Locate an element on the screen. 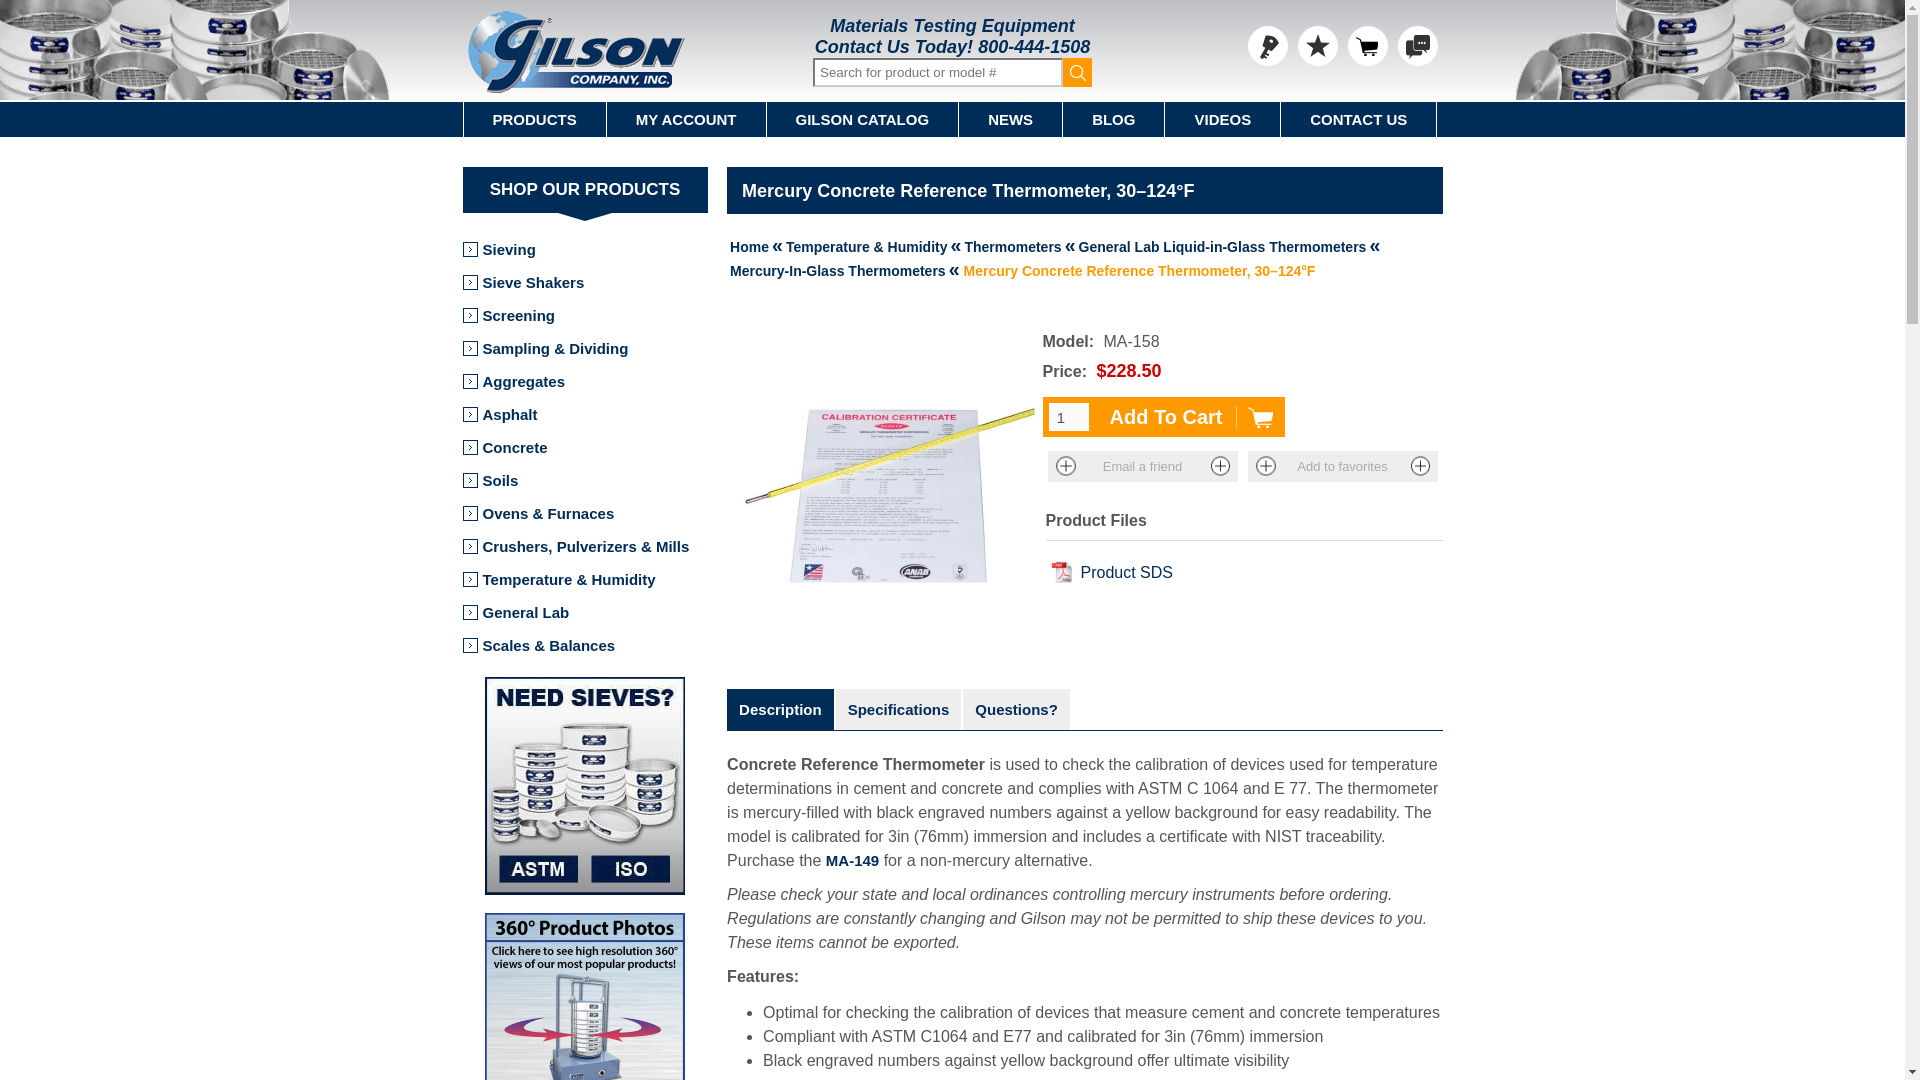 Image resolution: width=1920 pixels, height=1080 pixels. Log in is located at coordinates (1268, 45).